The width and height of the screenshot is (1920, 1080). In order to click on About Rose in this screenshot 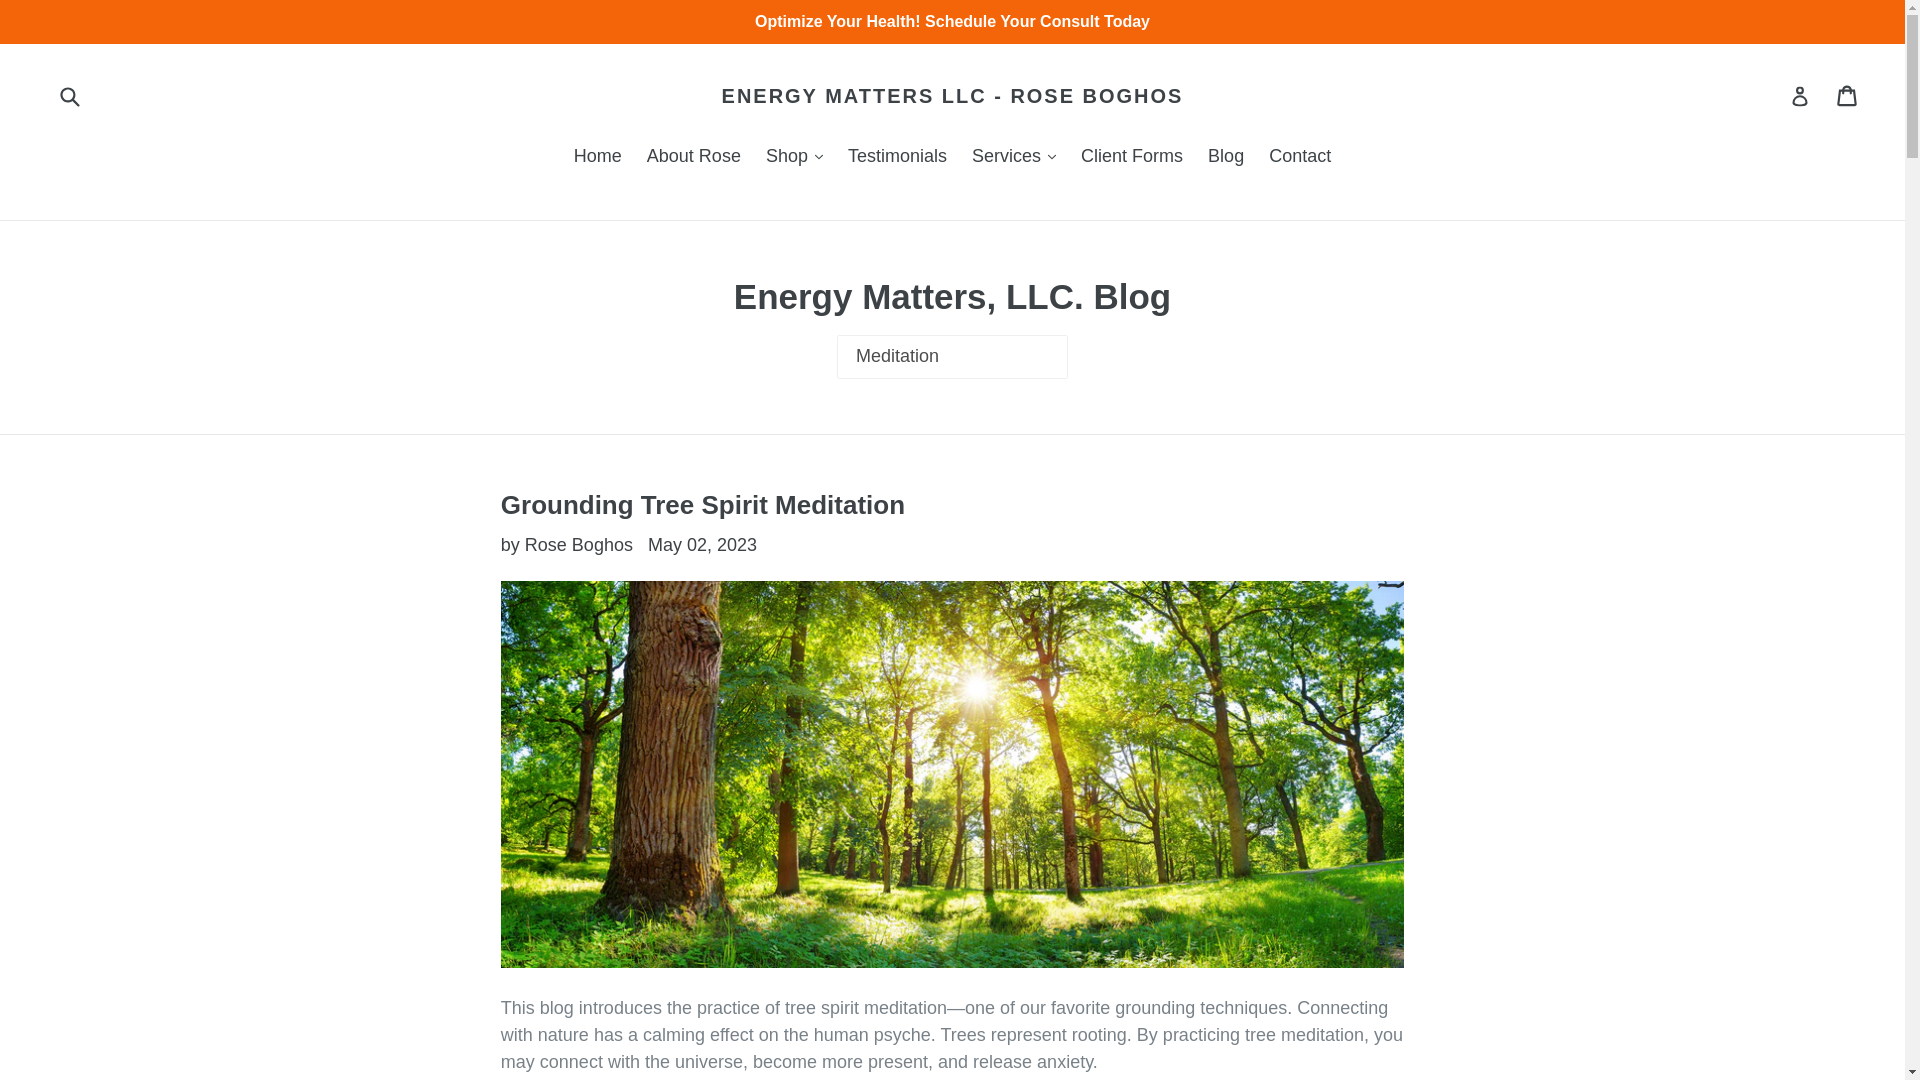, I will do `click(694, 157)`.